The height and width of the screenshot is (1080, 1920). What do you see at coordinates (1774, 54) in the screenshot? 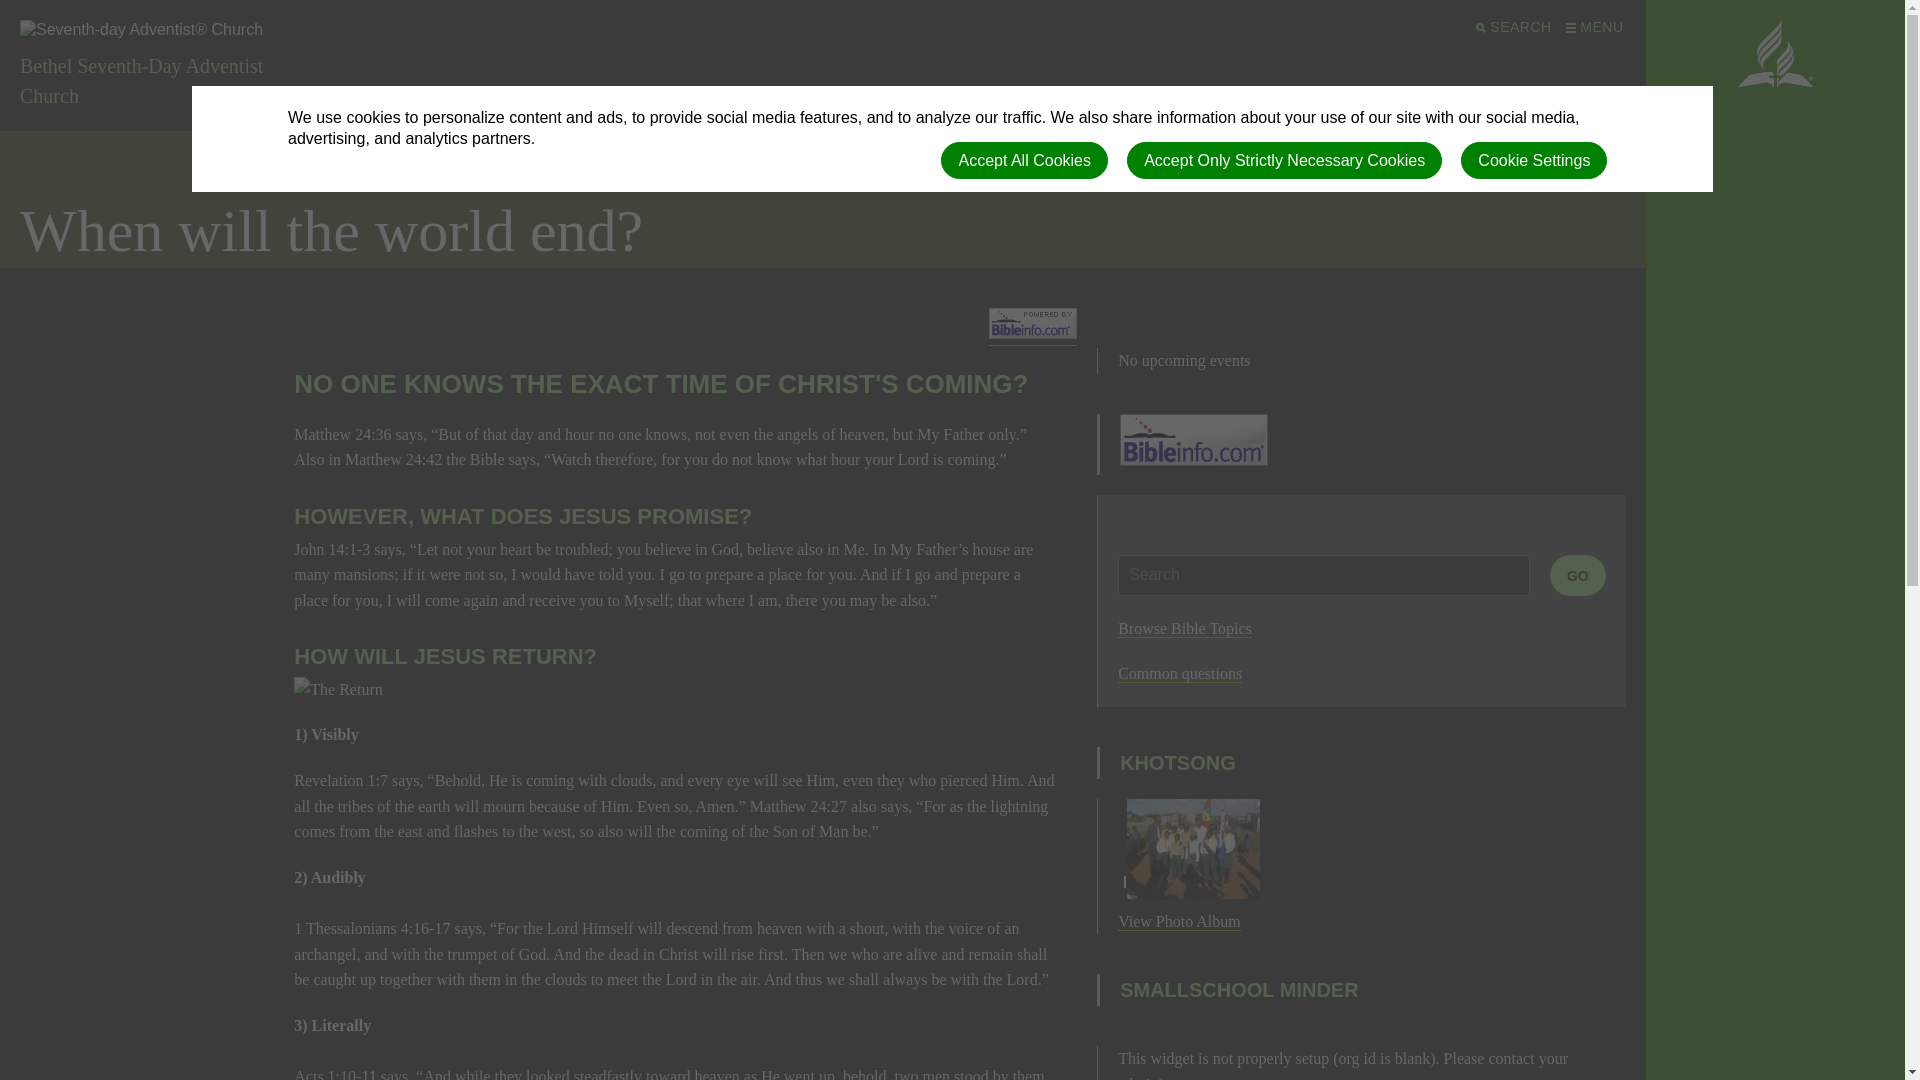
I see `icon-logo` at bounding box center [1774, 54].